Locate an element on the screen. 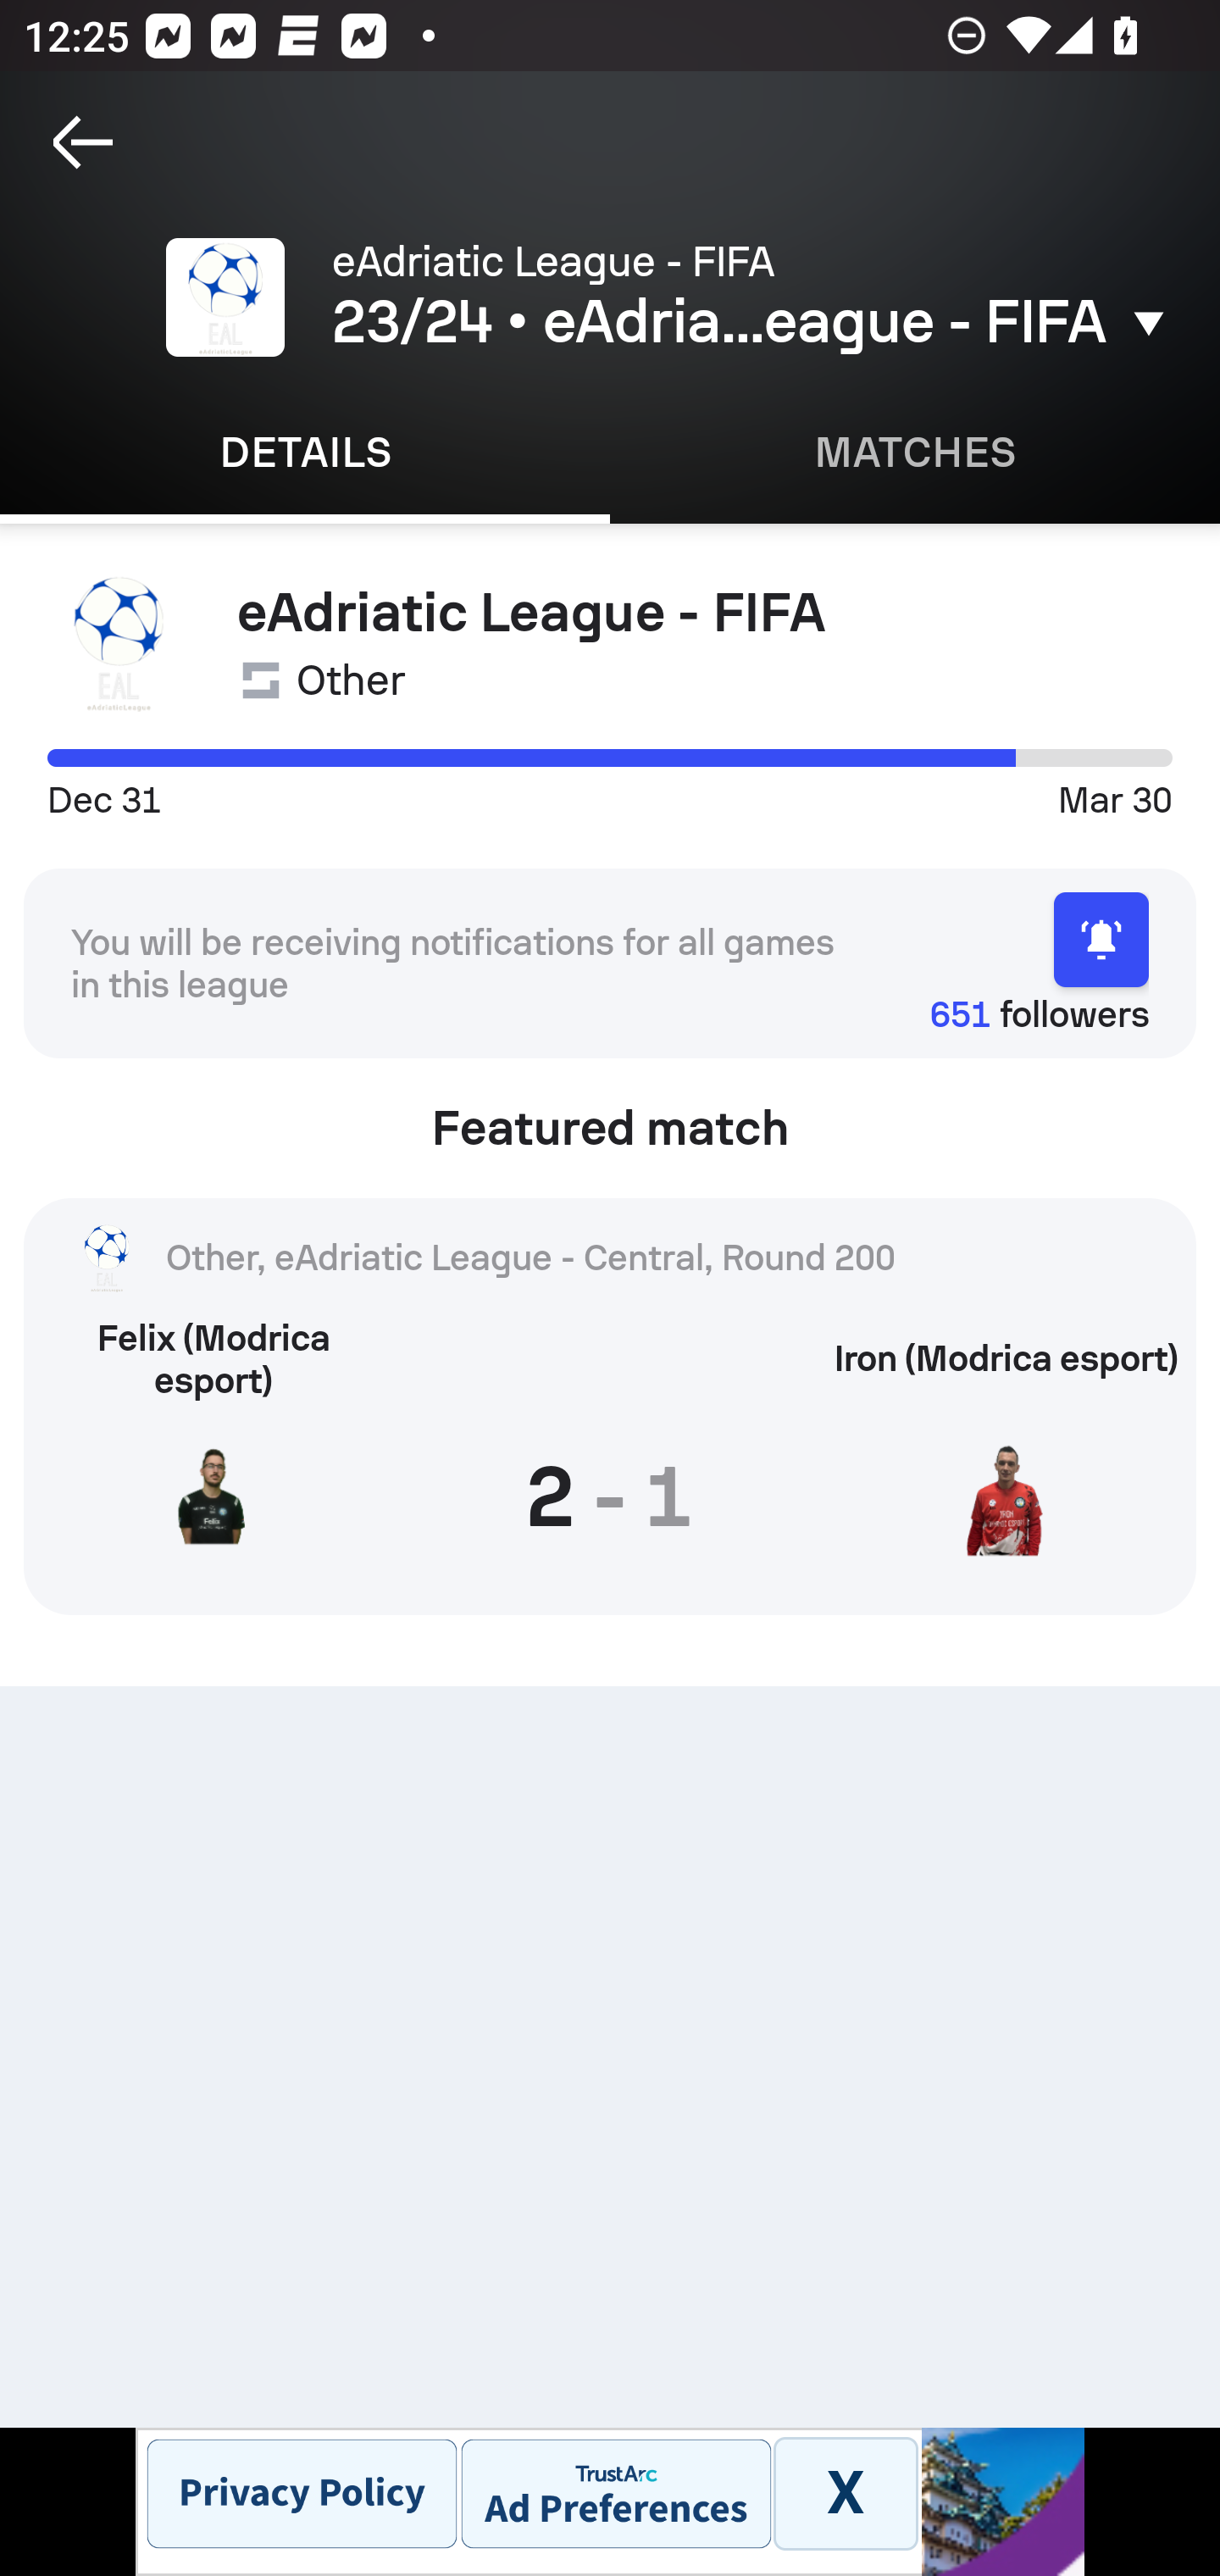 The width and height of the screenshot is (1220, 2576). get?name=btn-ad-preferences-2 is located at coordinates (615, 2493).